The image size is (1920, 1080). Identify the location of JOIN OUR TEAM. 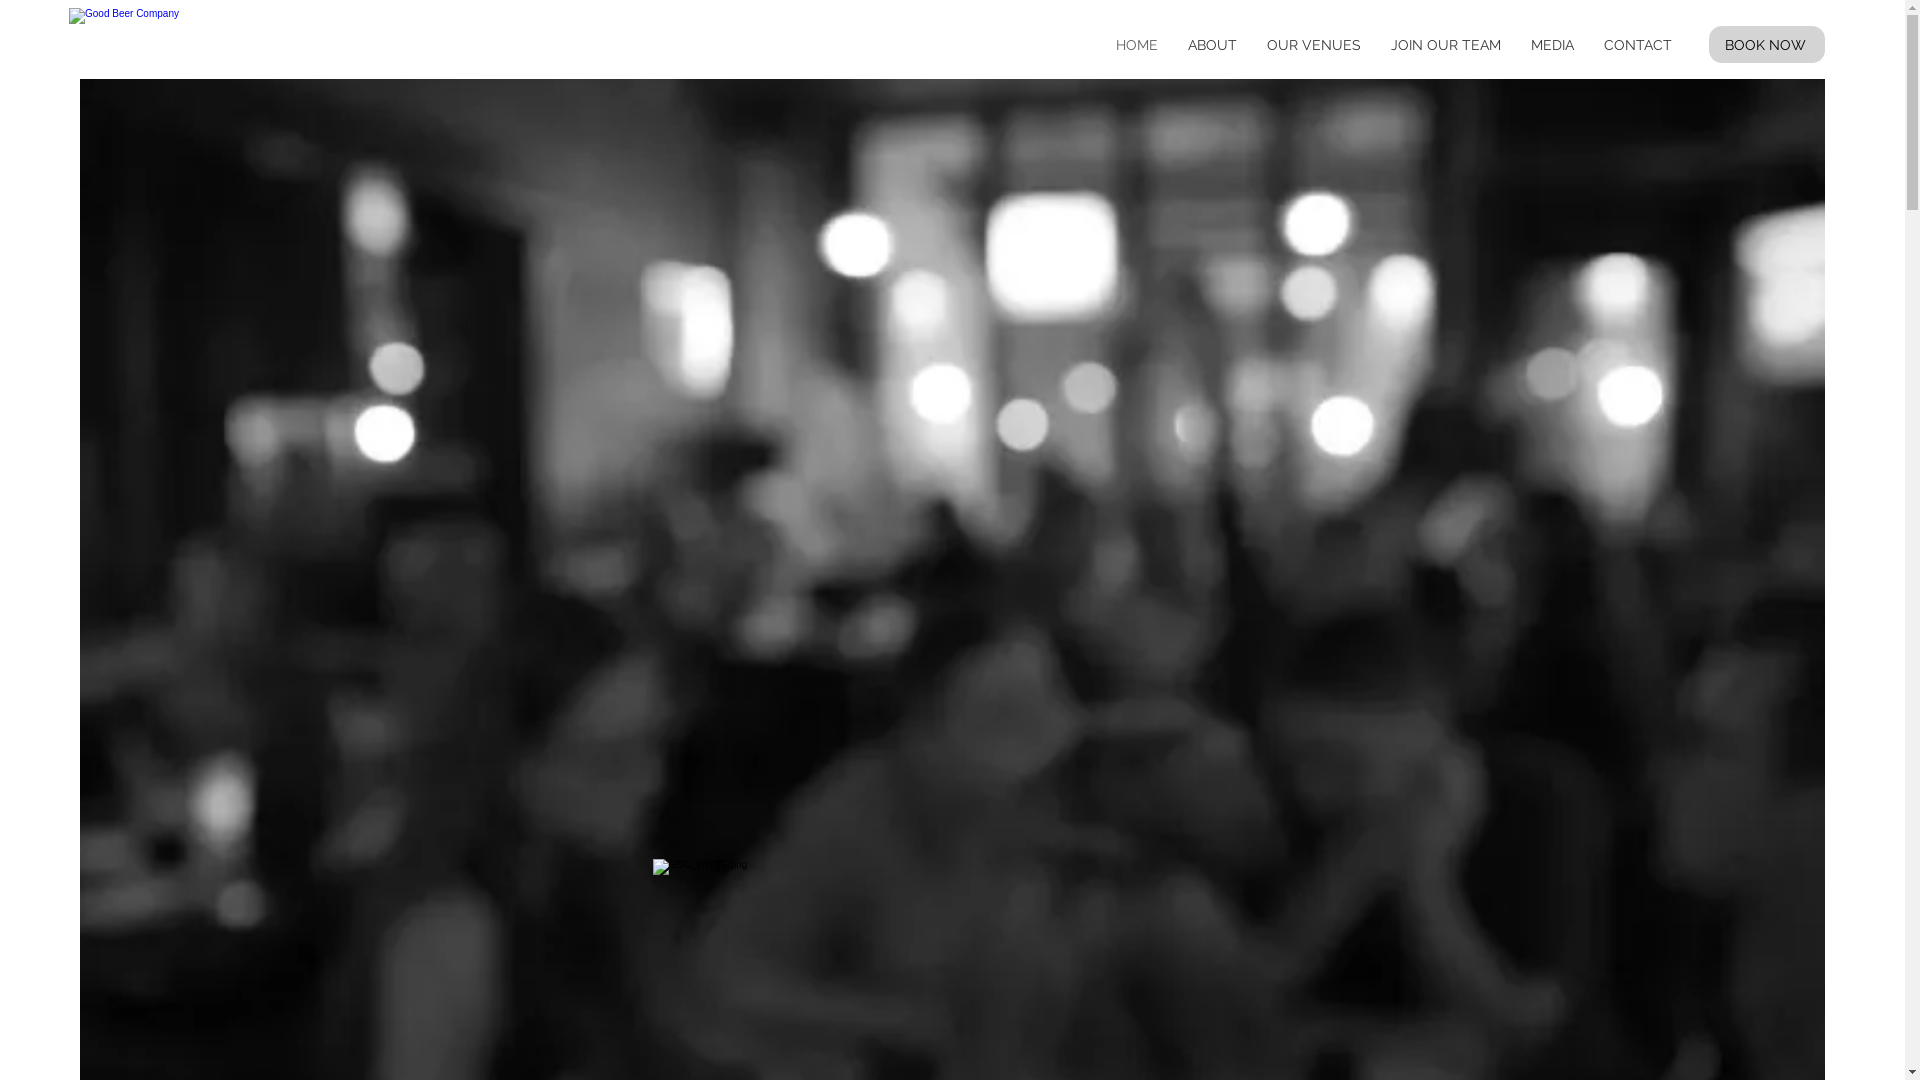
(1446, 45).